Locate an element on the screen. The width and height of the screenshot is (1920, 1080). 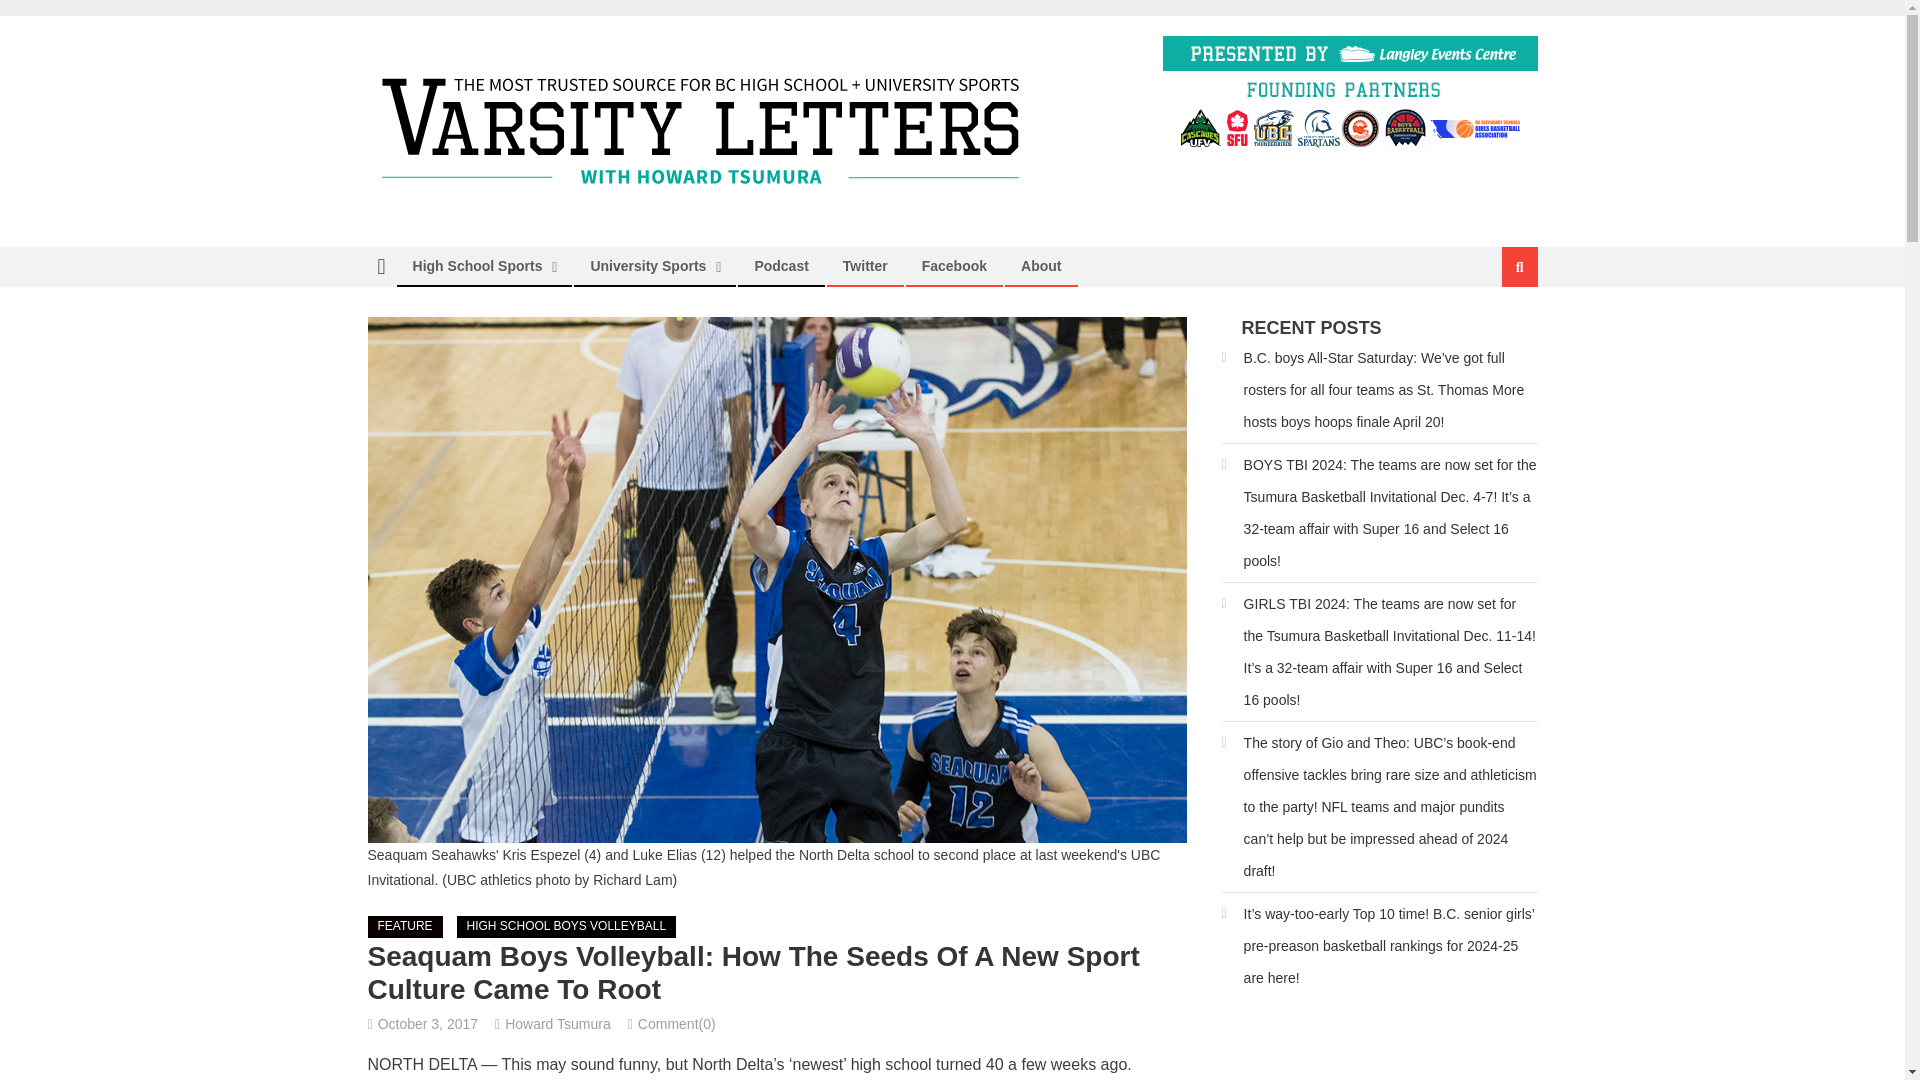
Twitter is located at coordinates (864, 266).